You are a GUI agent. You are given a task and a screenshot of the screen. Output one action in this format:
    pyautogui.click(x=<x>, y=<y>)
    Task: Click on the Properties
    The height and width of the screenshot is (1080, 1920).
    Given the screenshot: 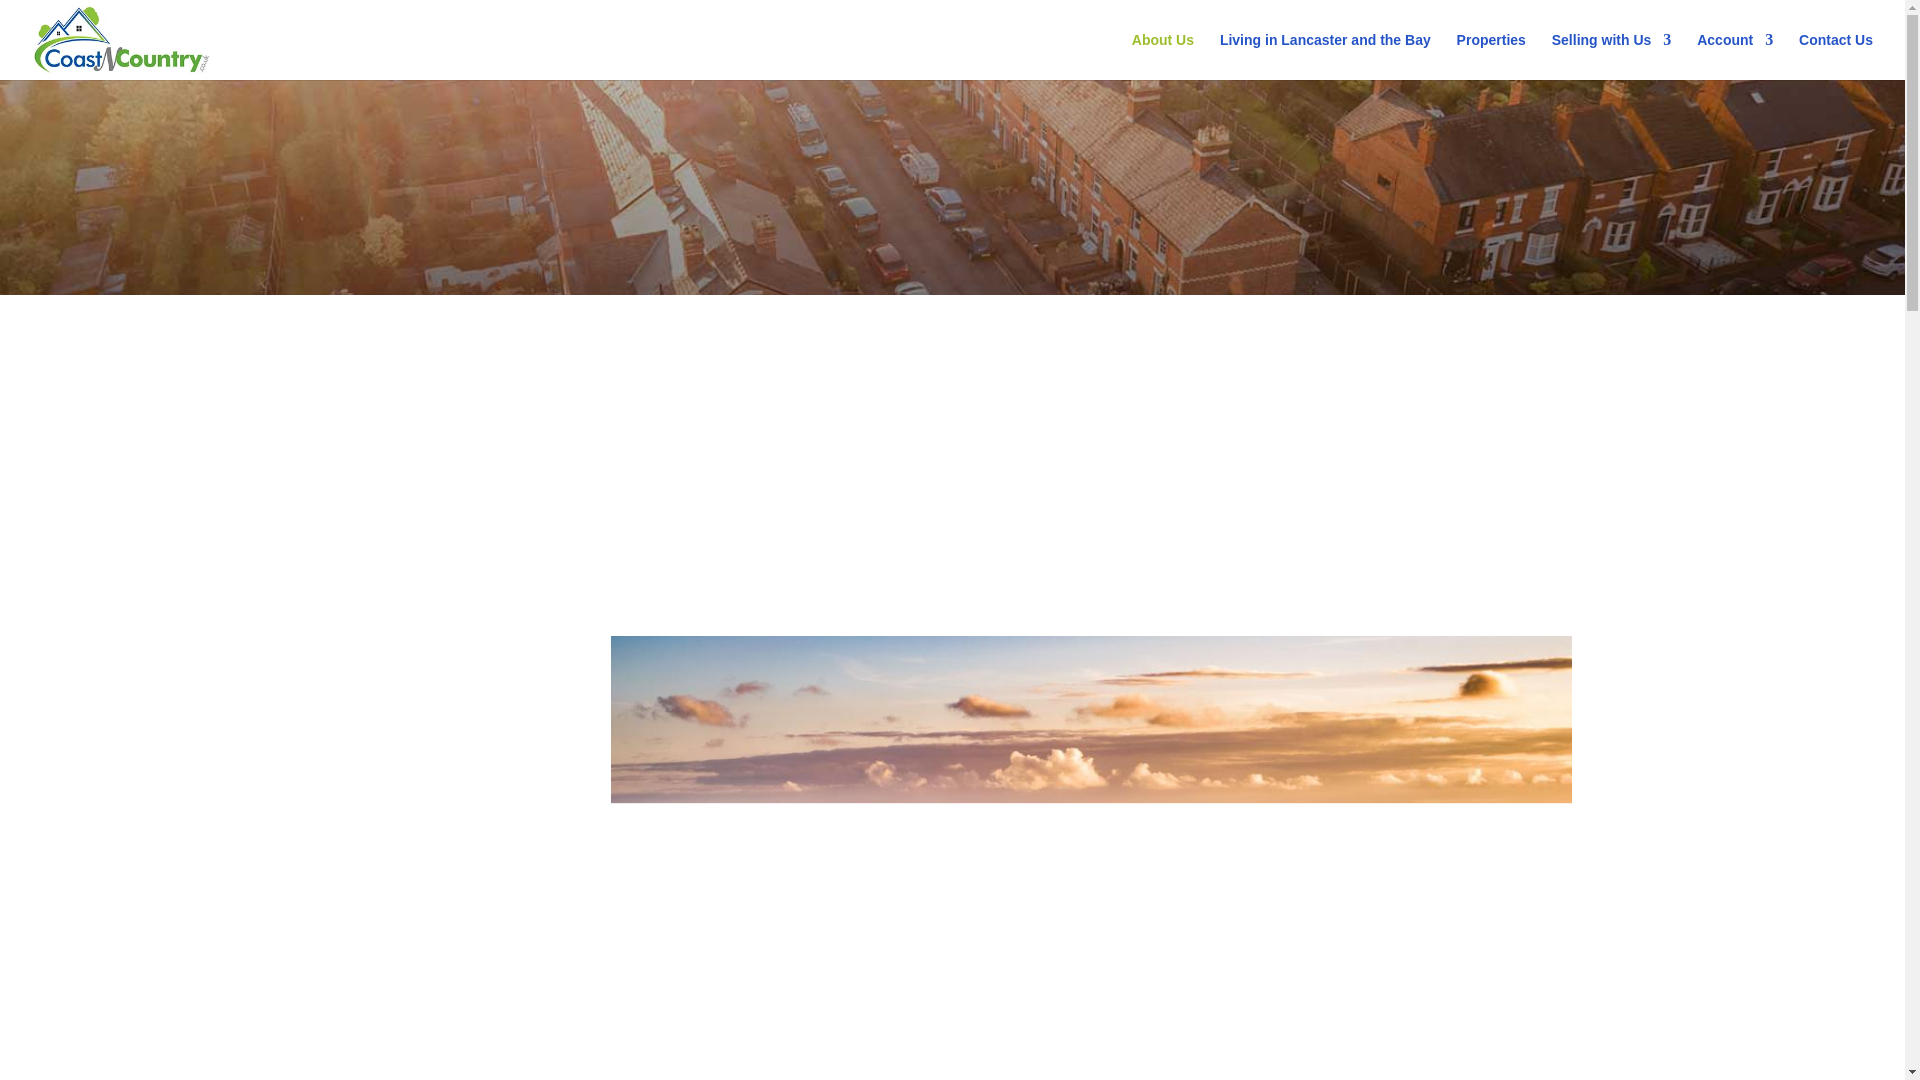 What is the action you would take?
    pyautogui.click(x=1492, y=56)
    